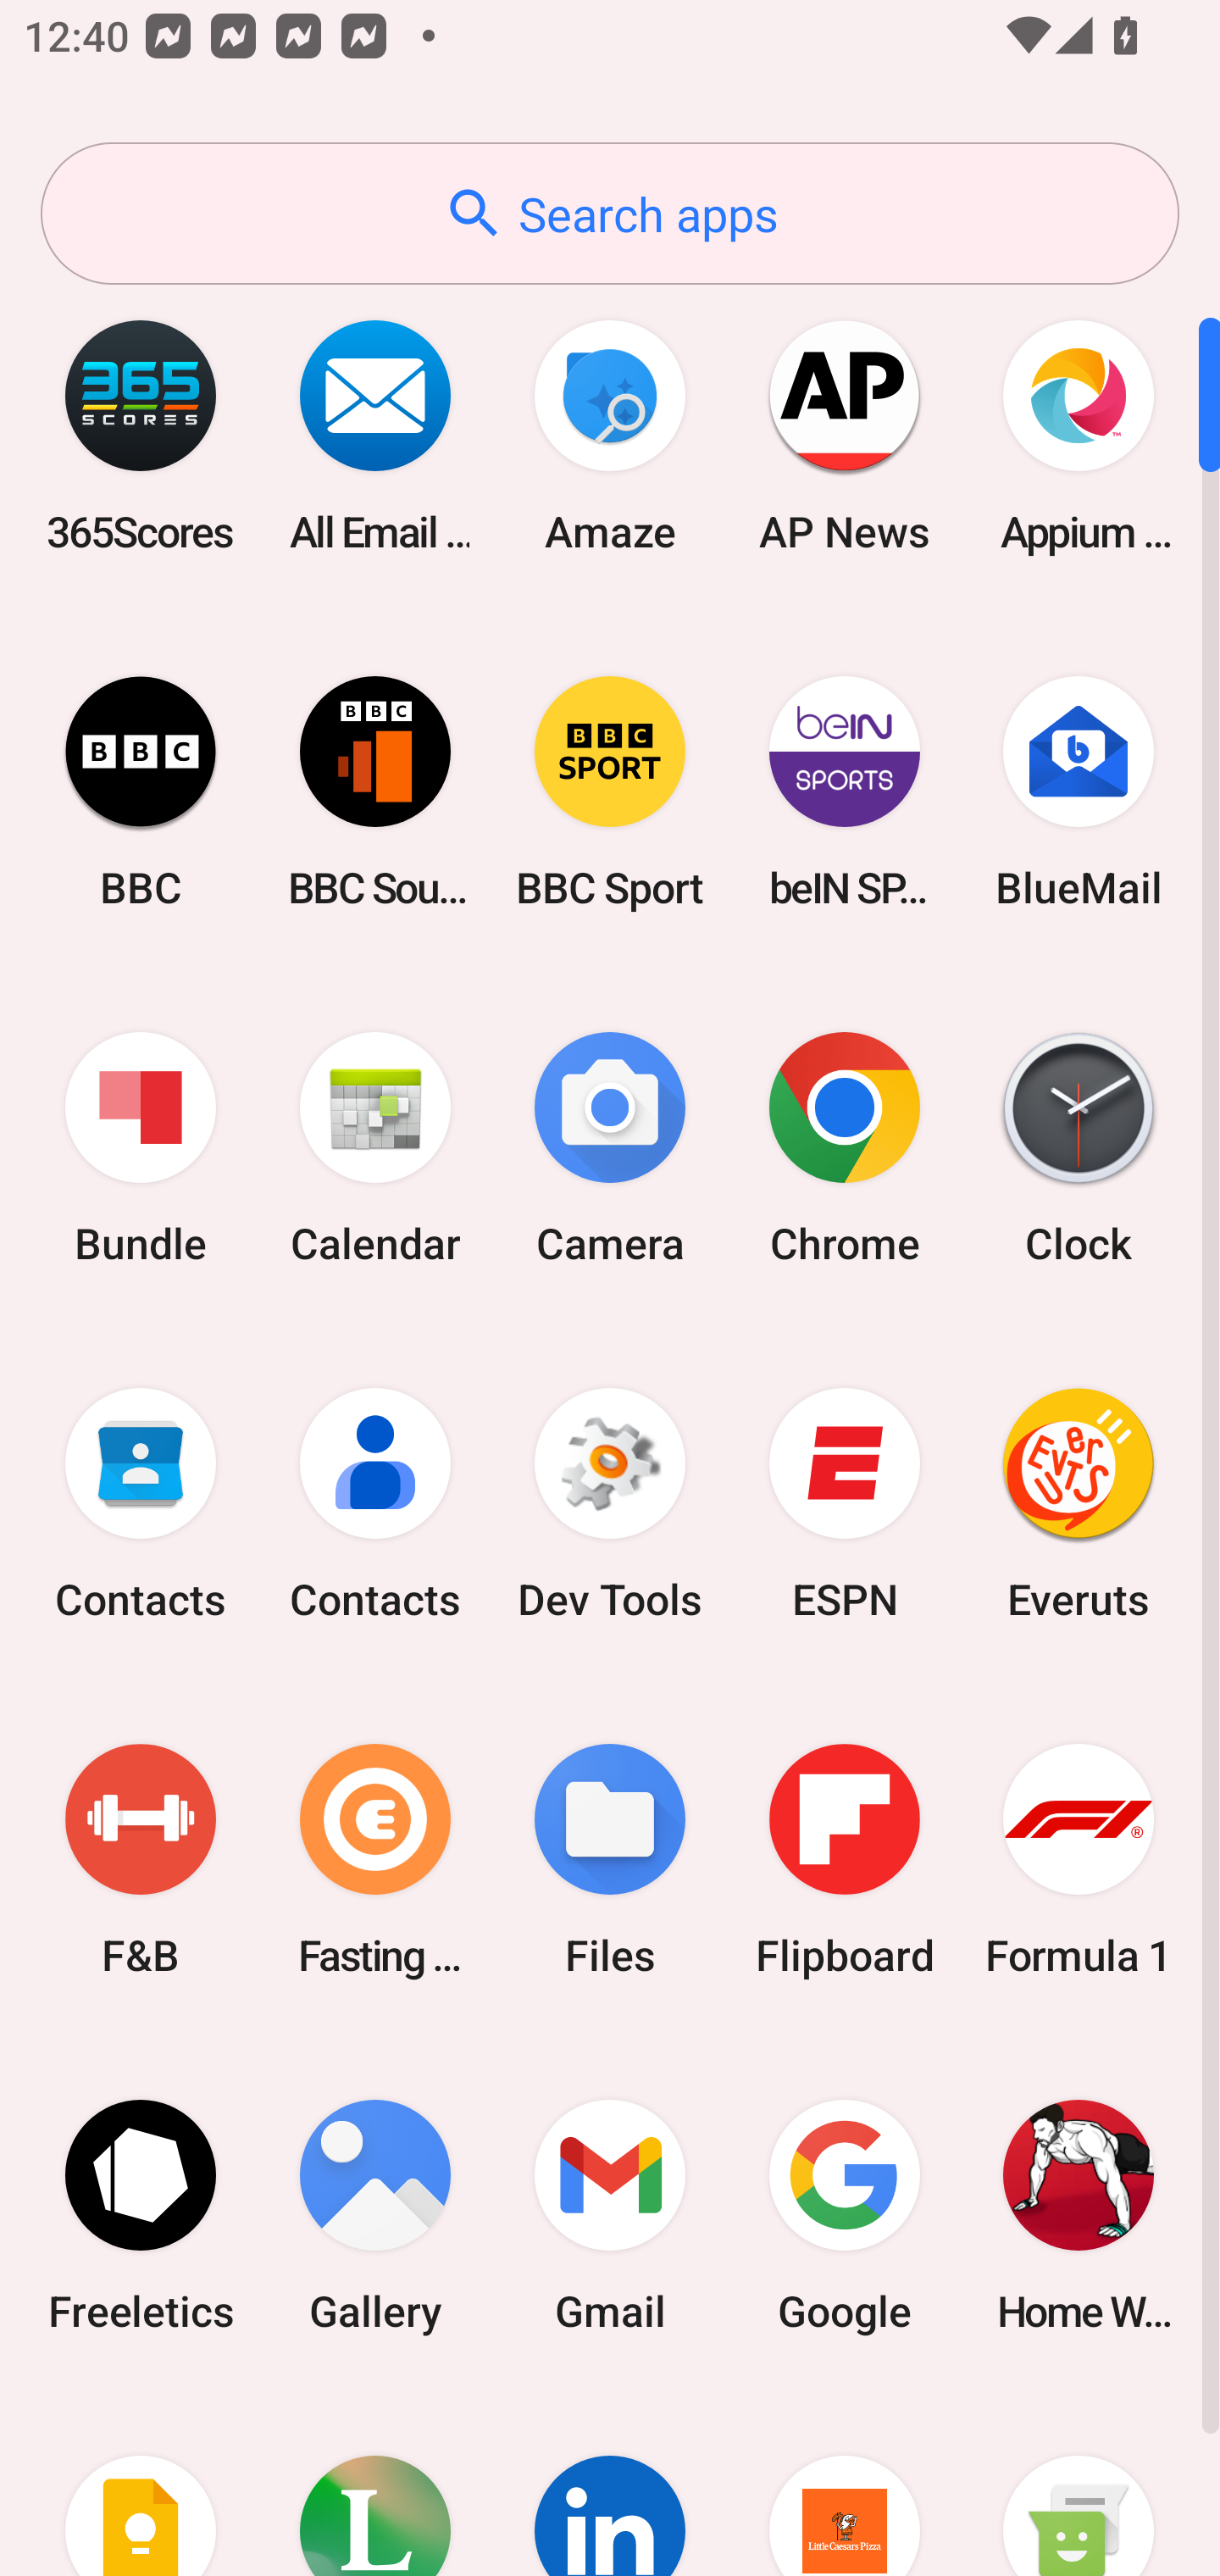 The width and height of the screenshot is (1220, 2576). I want to click on 365Scores, so click(141, 436).